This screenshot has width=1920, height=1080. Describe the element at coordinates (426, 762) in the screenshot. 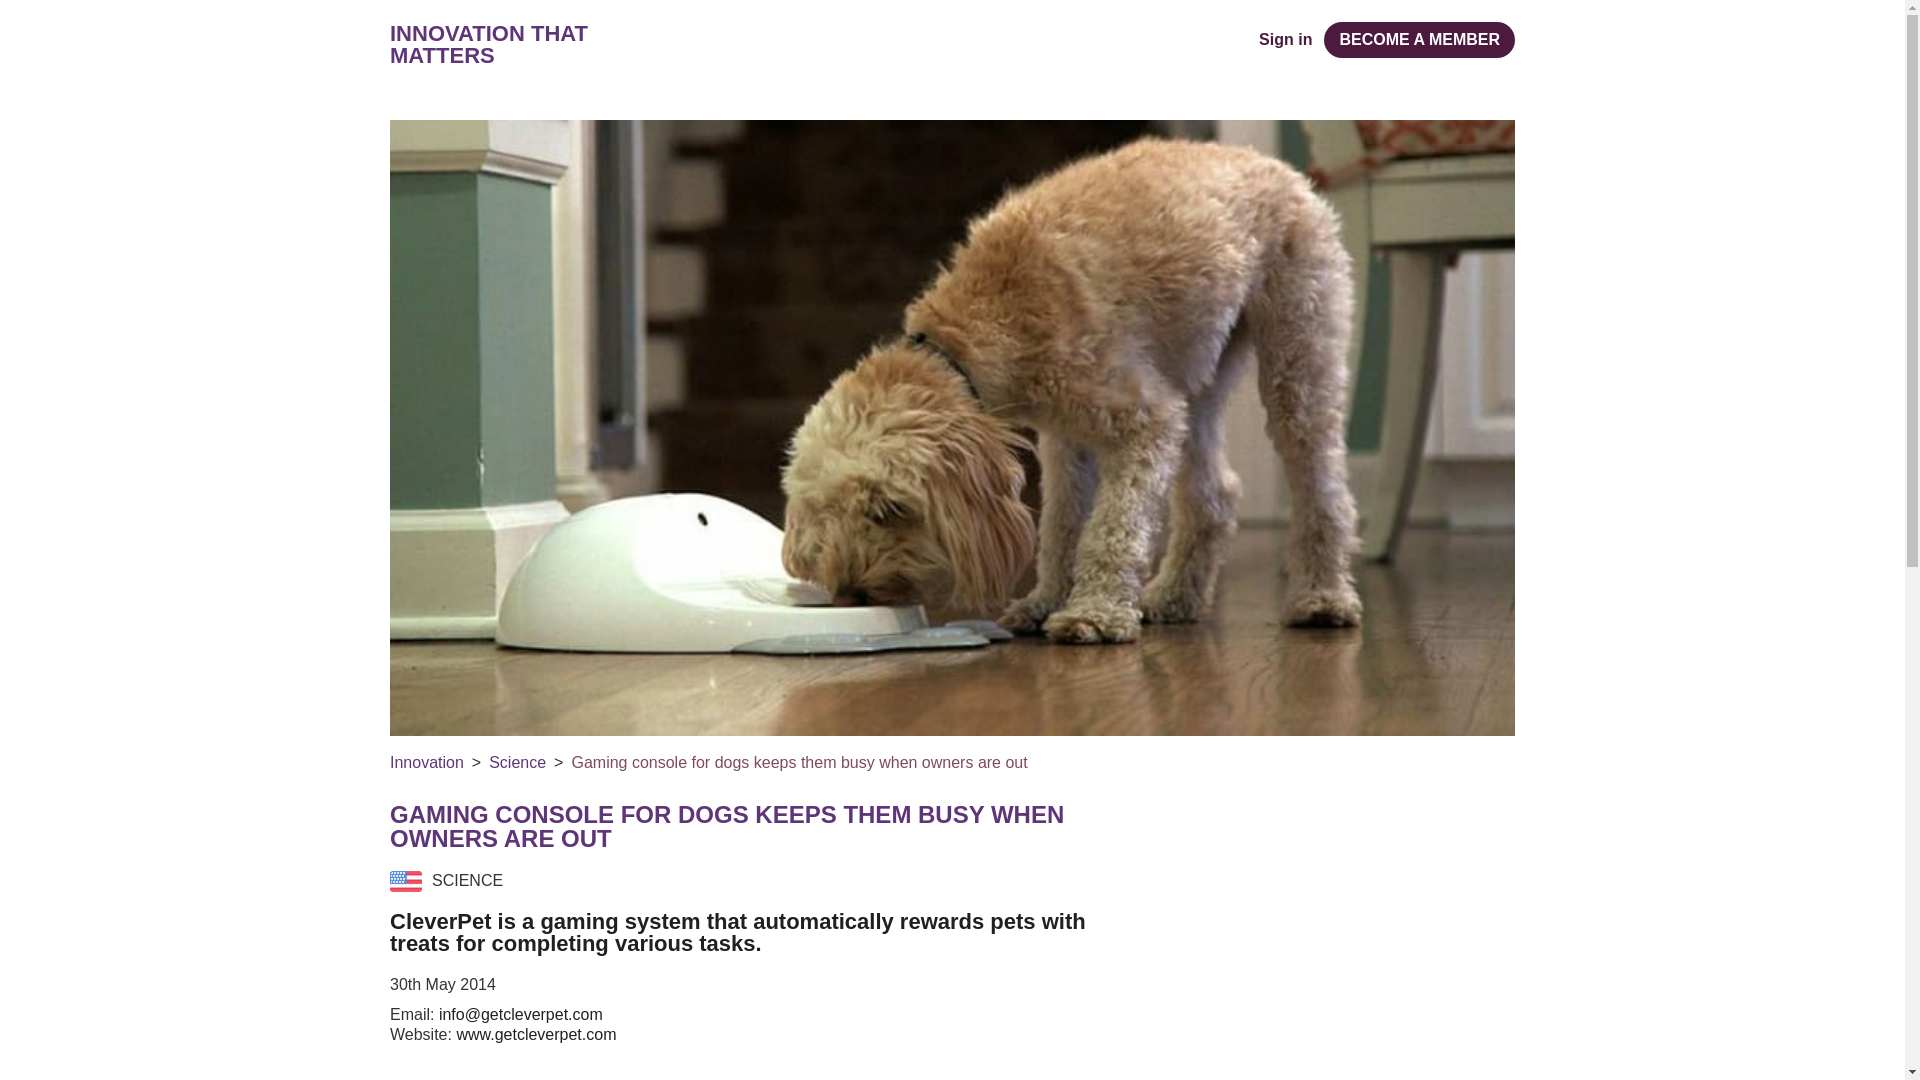

I see `Innovation` at that location.